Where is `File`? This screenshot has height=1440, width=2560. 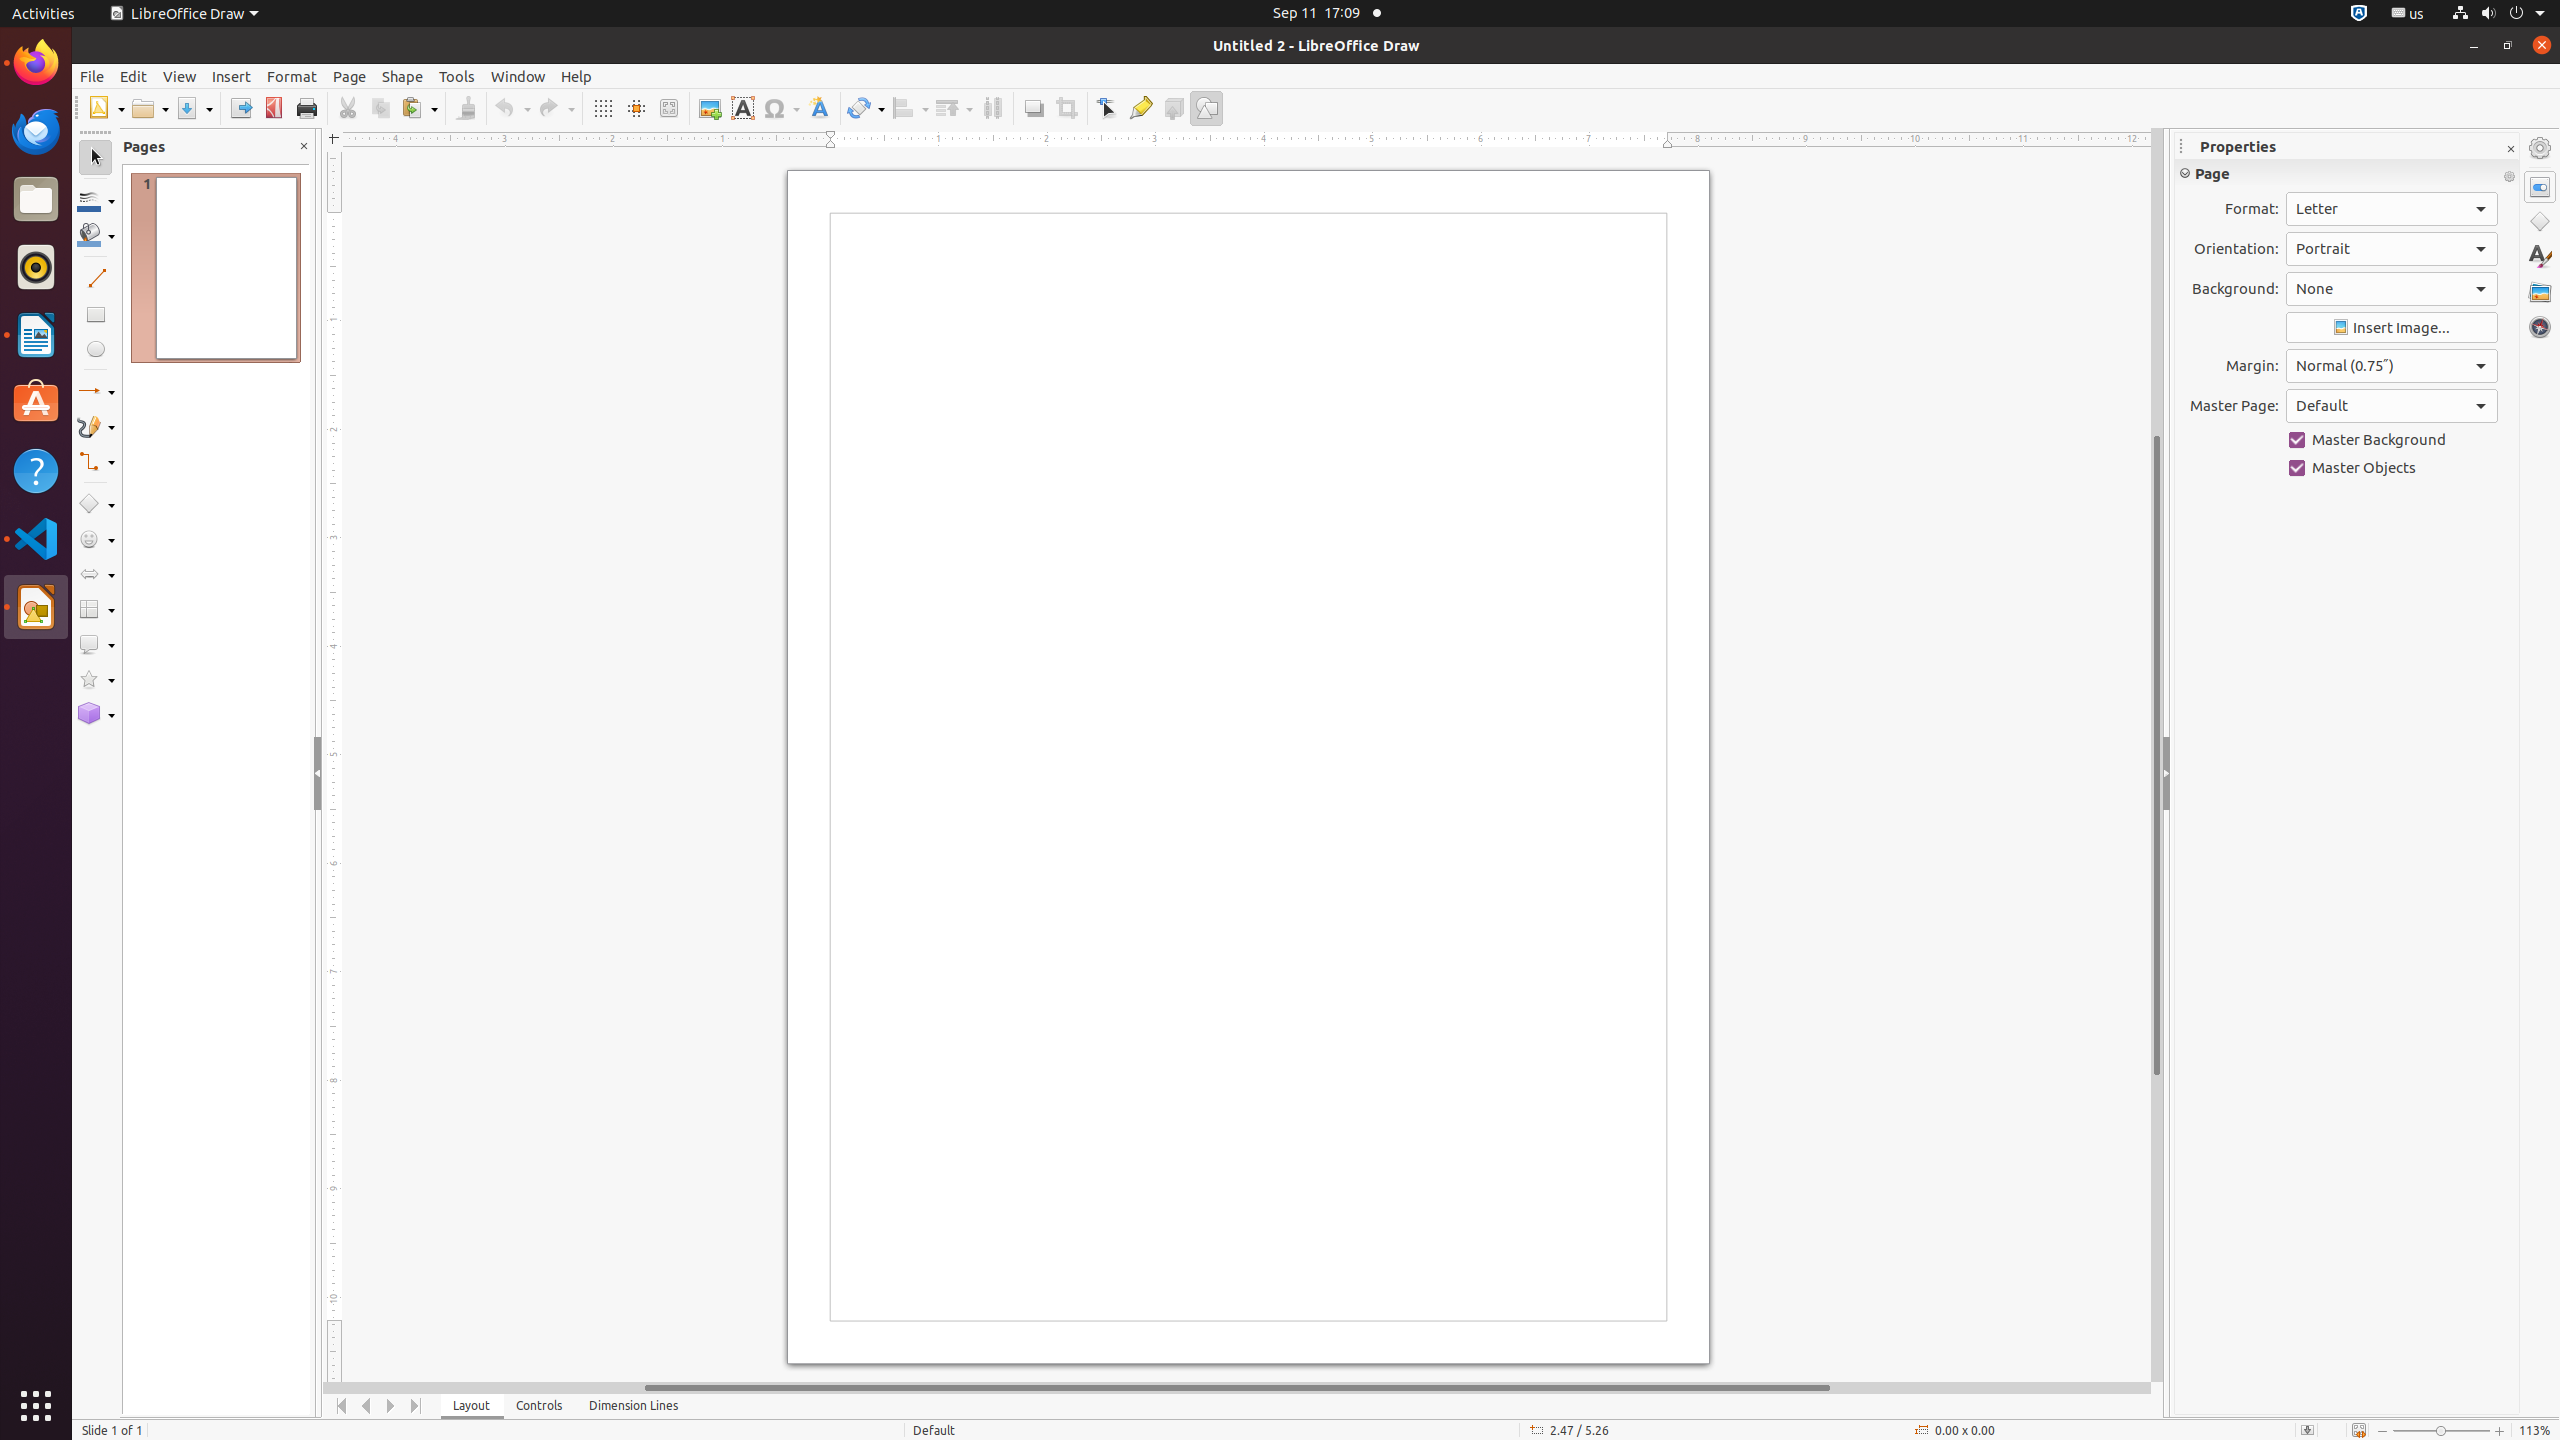
File is located at coordinates (92, 76).